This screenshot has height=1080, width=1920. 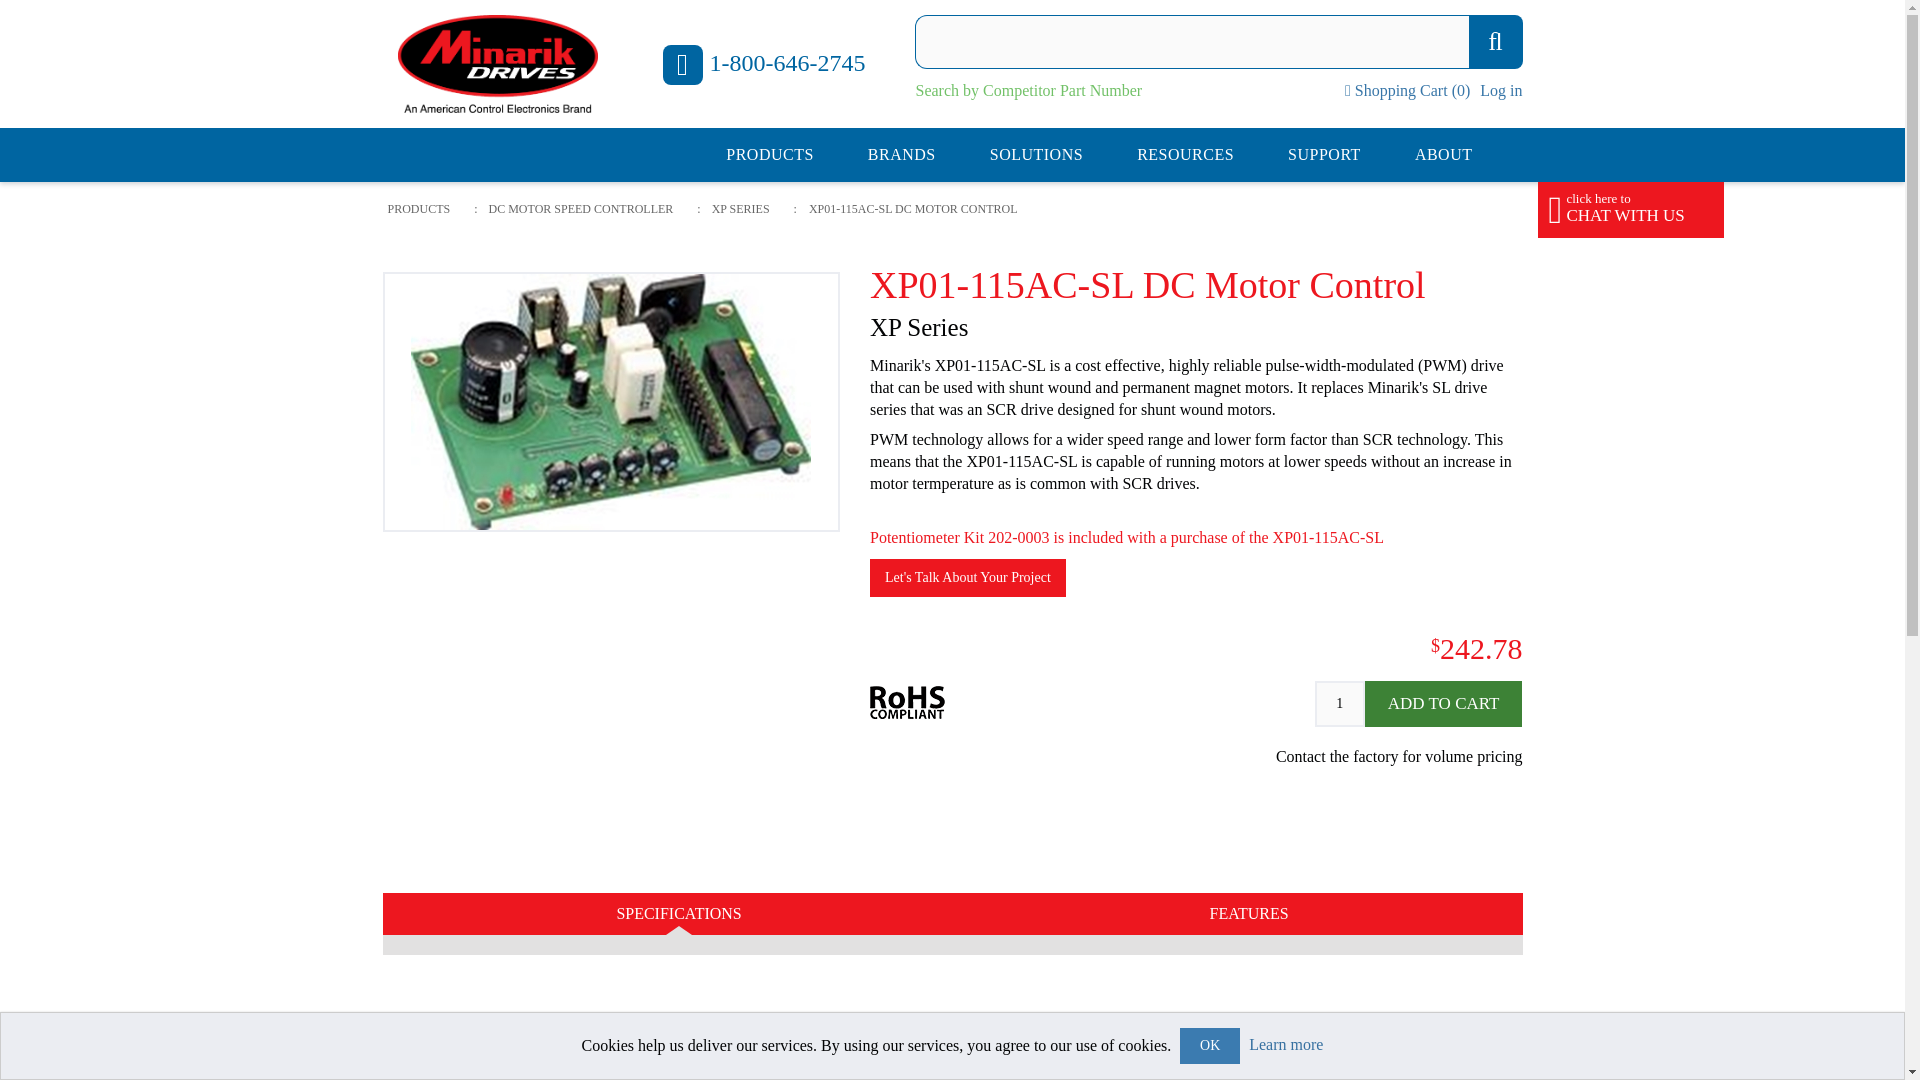 What do you see at coordinates (764, 64) in the screenshot?
I see `1-800-646-2745` at bounding box center [764, 64].